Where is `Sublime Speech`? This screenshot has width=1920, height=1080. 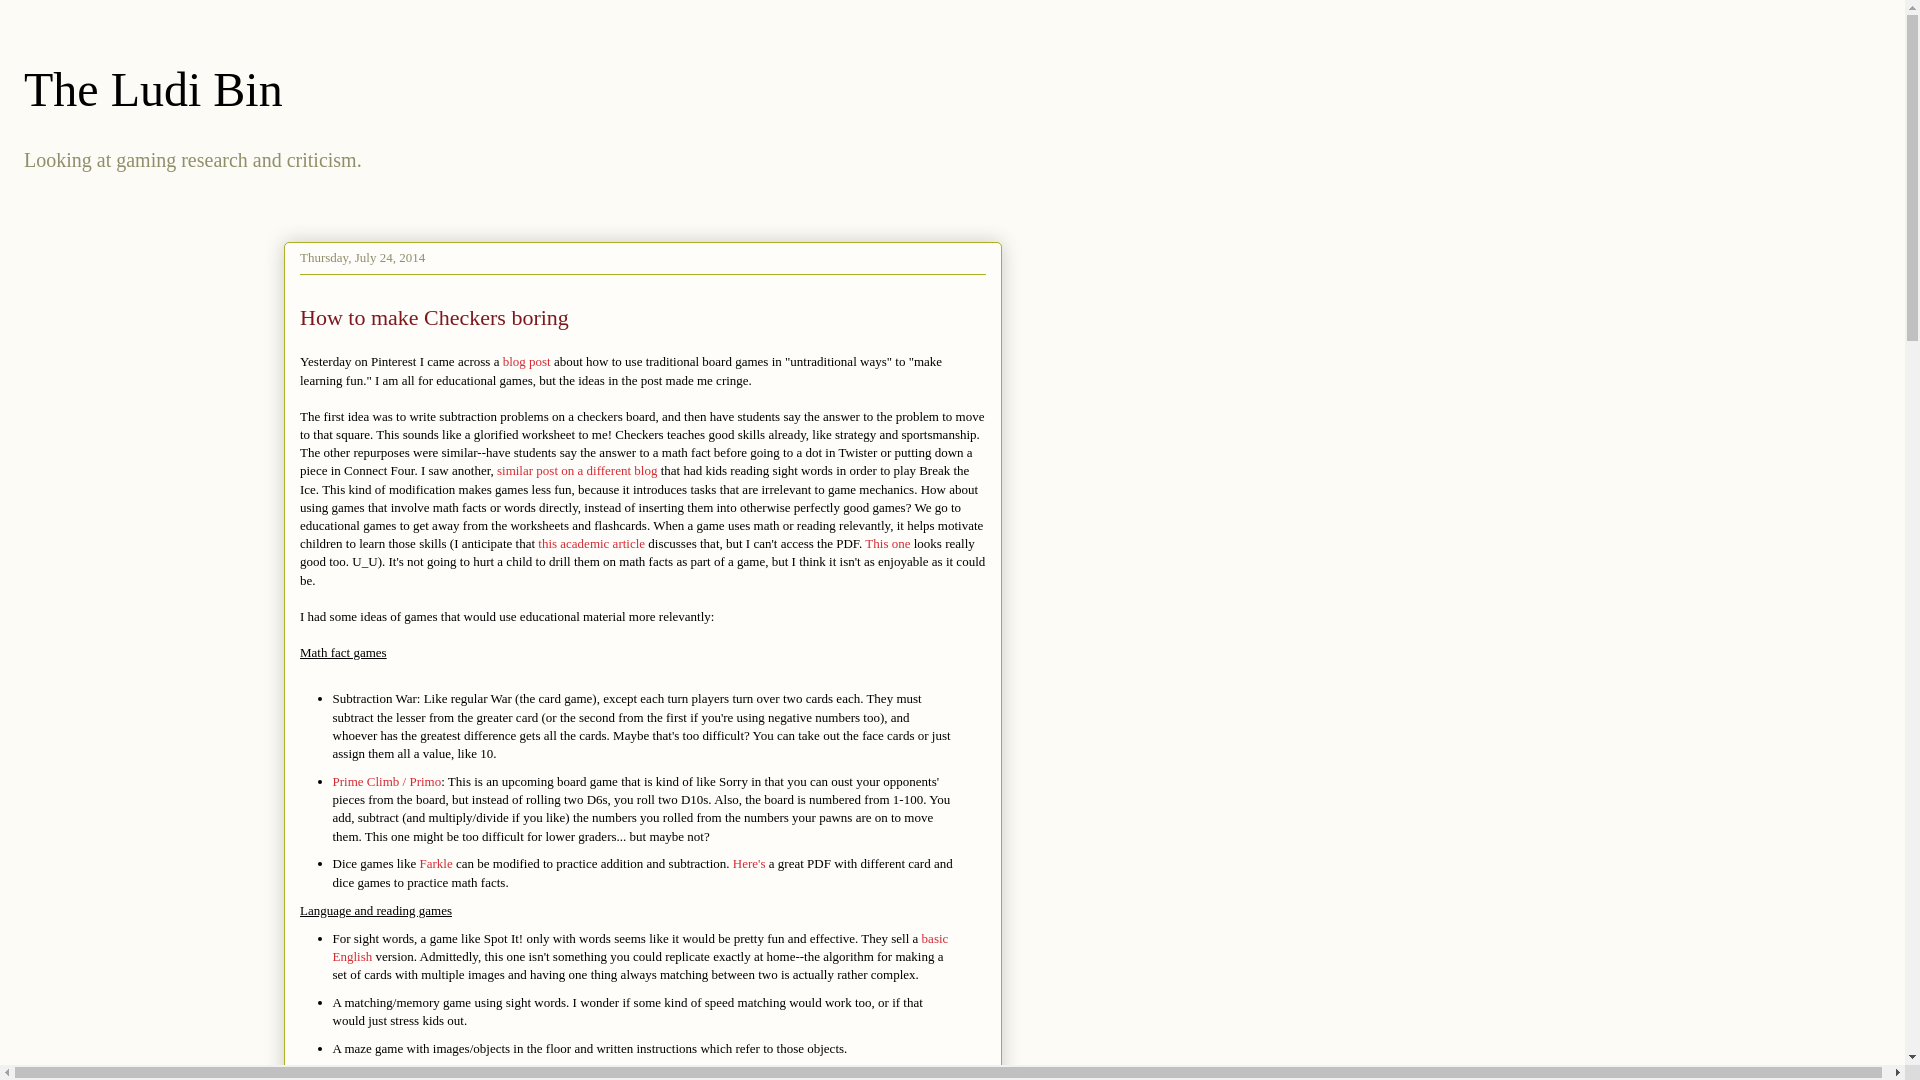
Sublime Speech is located at coordinates (598, 1074).